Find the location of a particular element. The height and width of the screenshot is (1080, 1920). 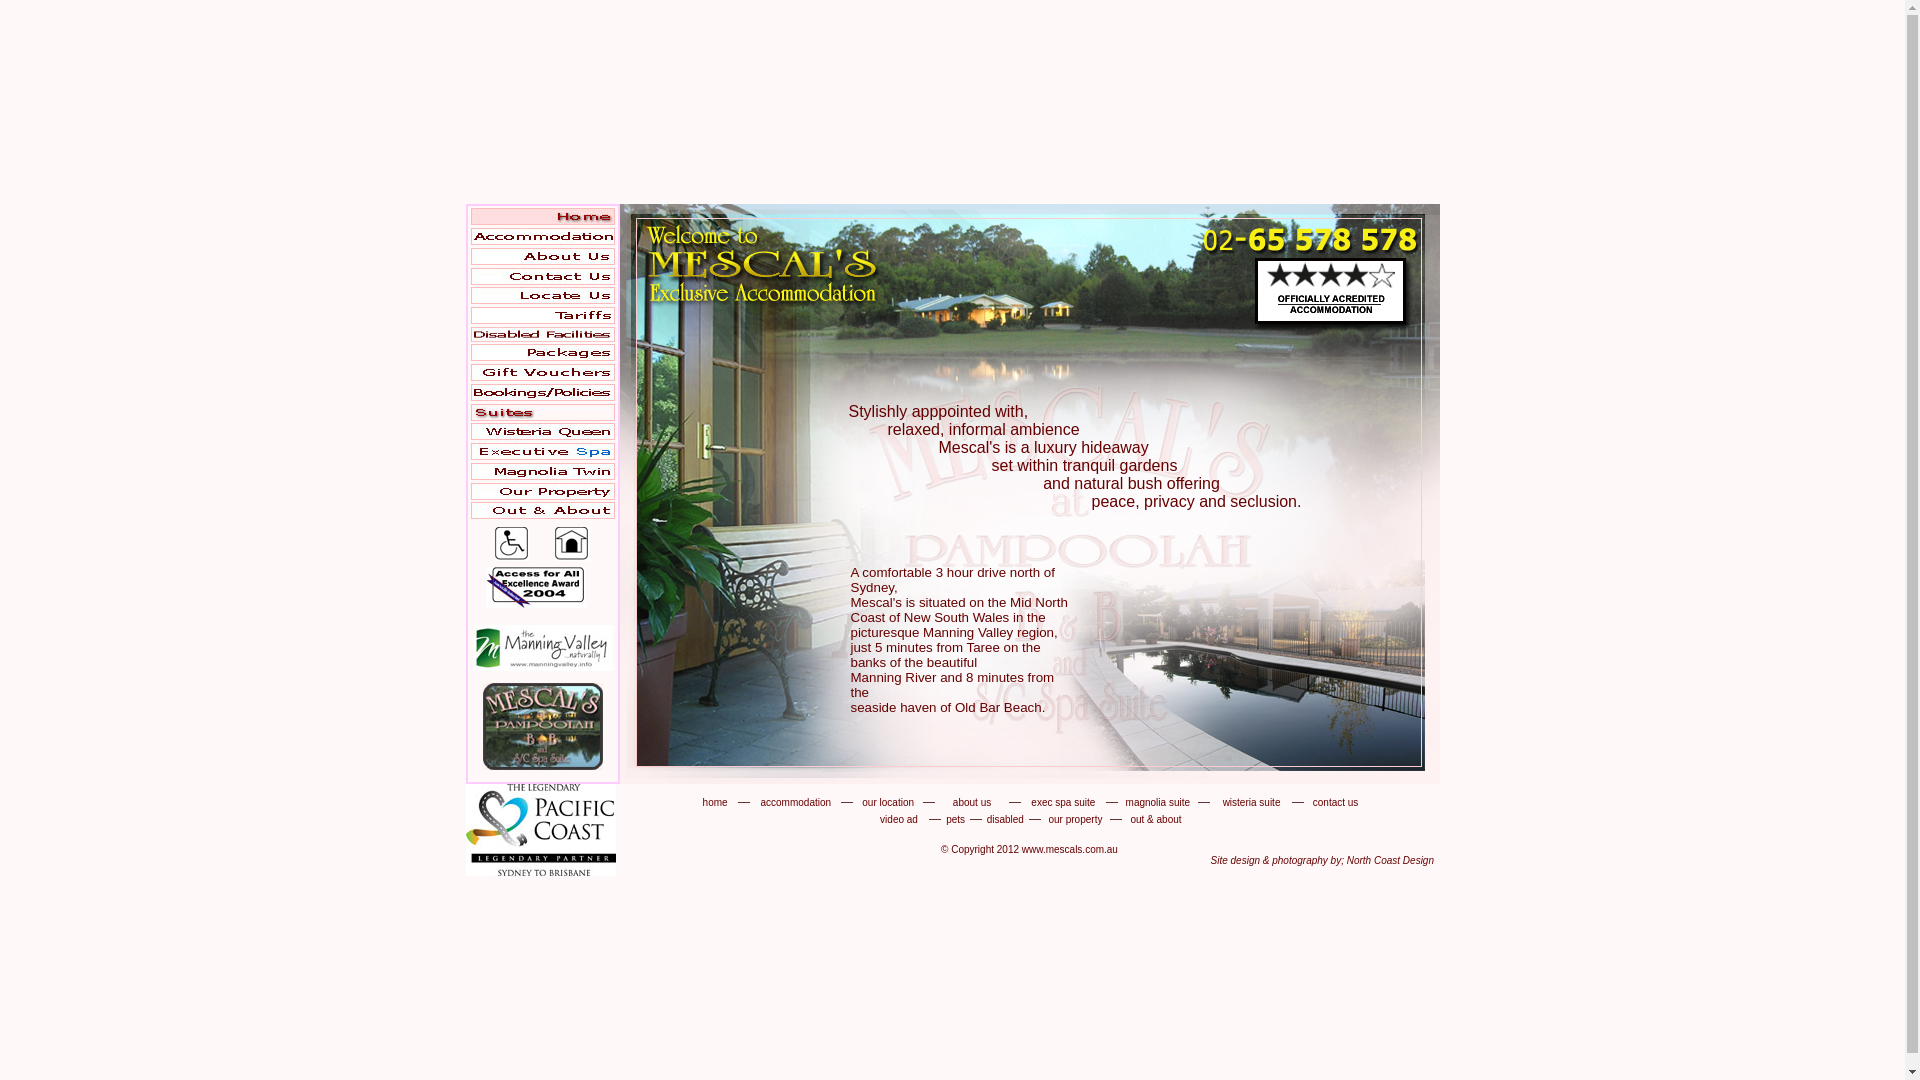

Packages on offer is located at coordinates (542, 356).